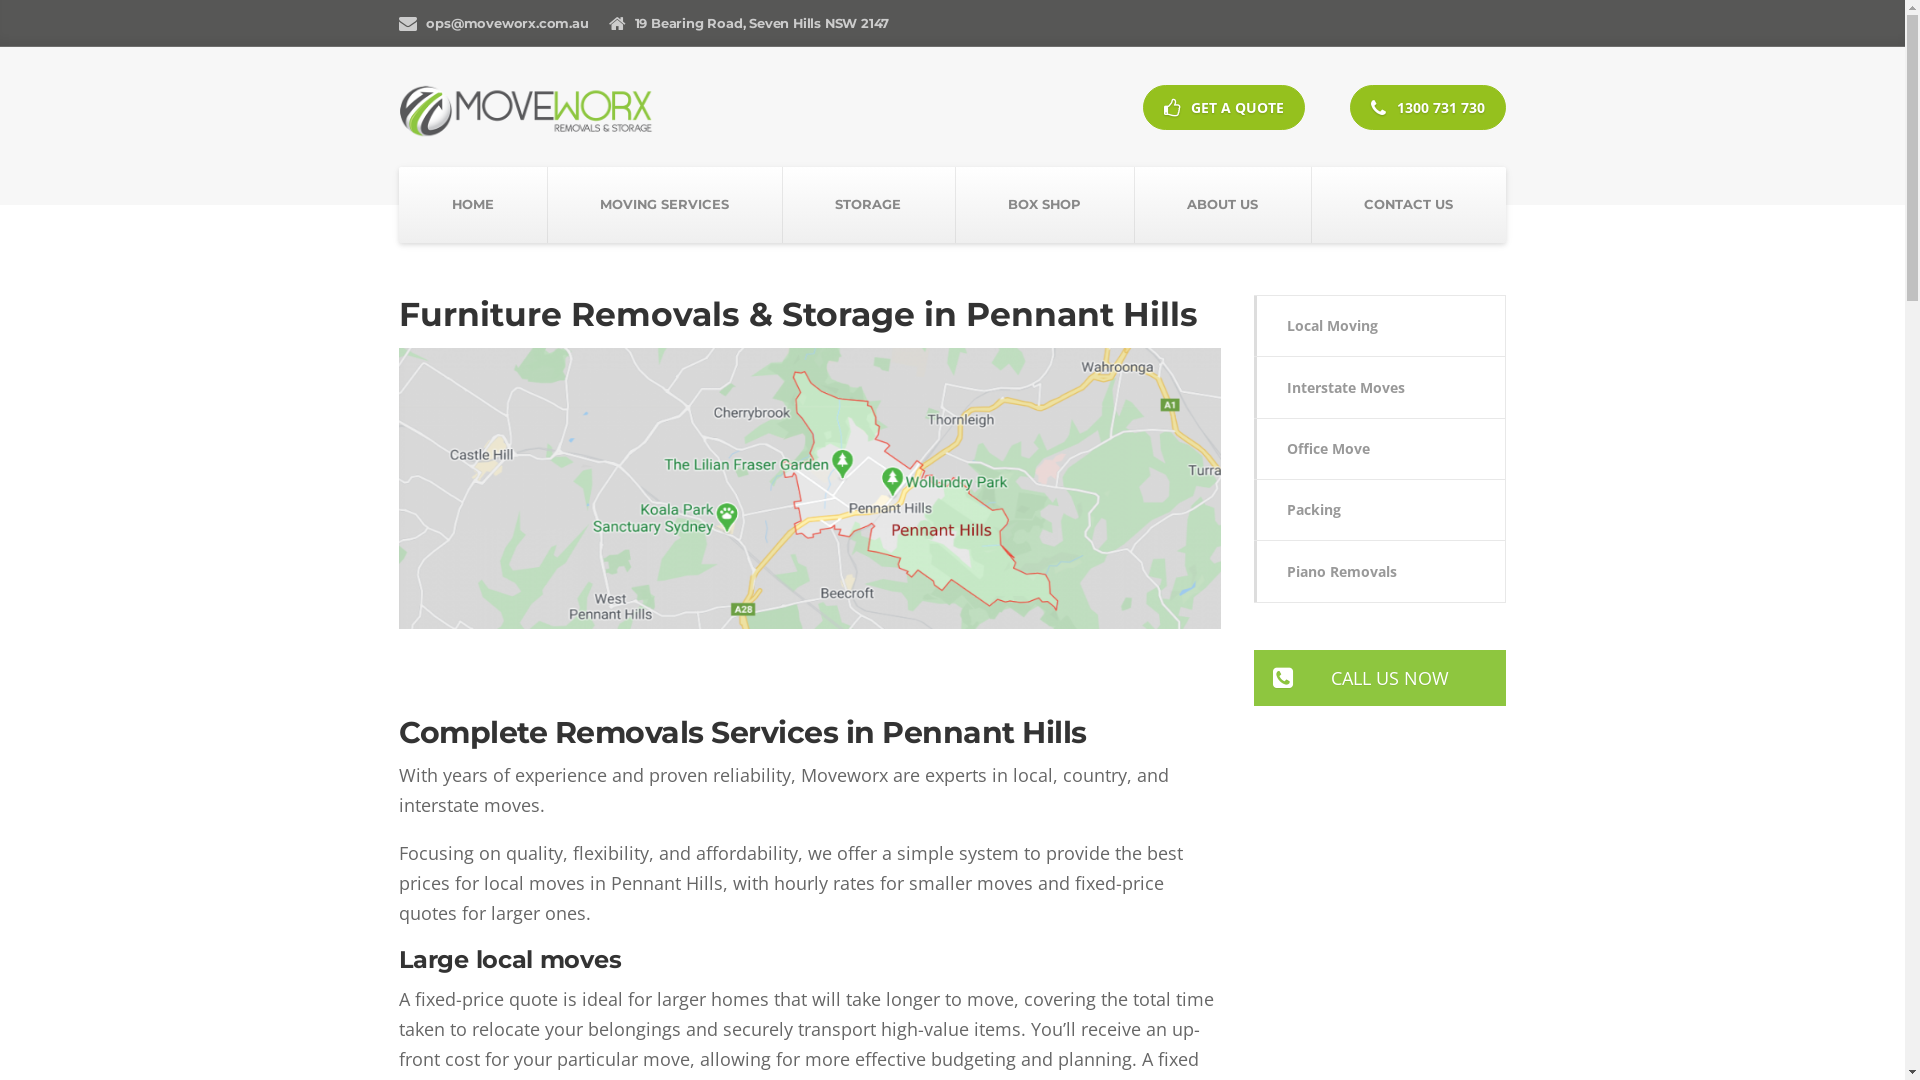 This screenshot has height=1080, width=1920. What do you see at coordinates (664, 205) in the screenshot?
I see `MOVING SERVICES` at bounding box center [664, 205].